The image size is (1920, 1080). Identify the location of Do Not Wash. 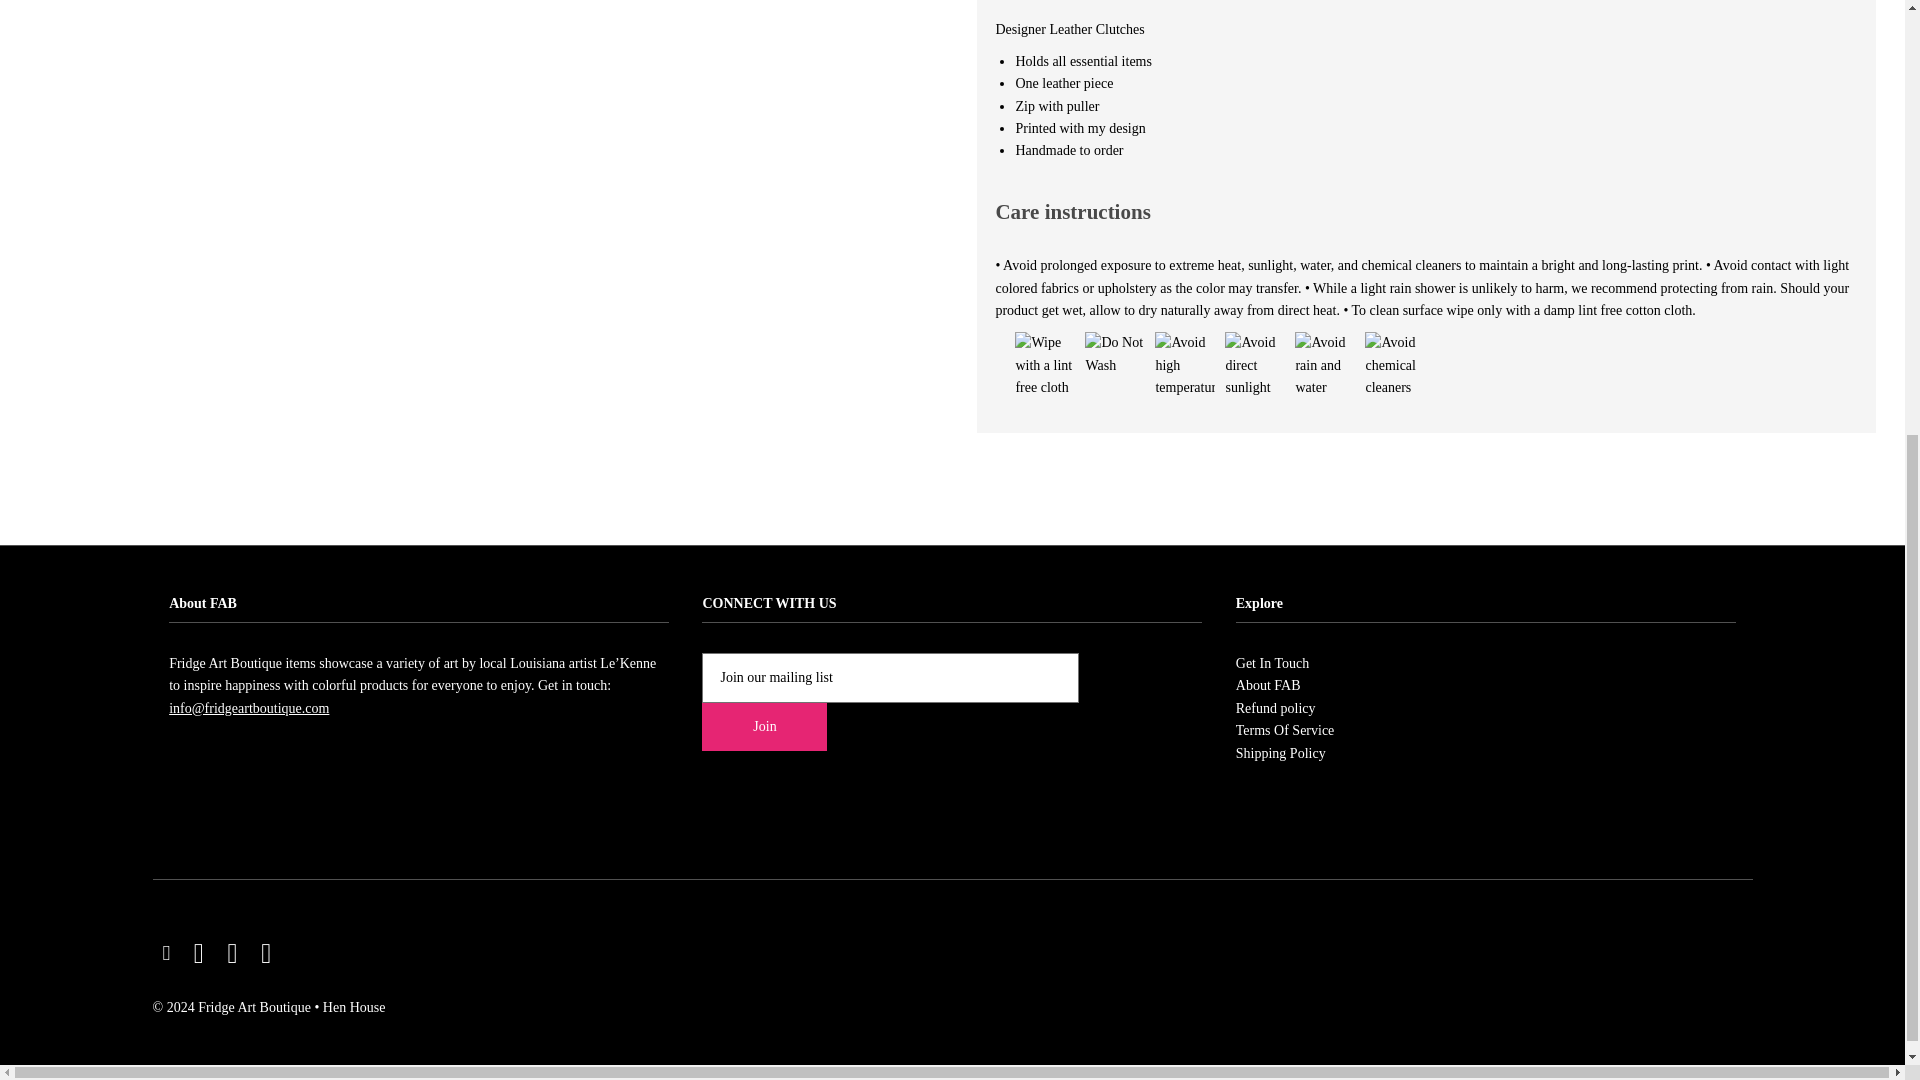
(1114, 354).